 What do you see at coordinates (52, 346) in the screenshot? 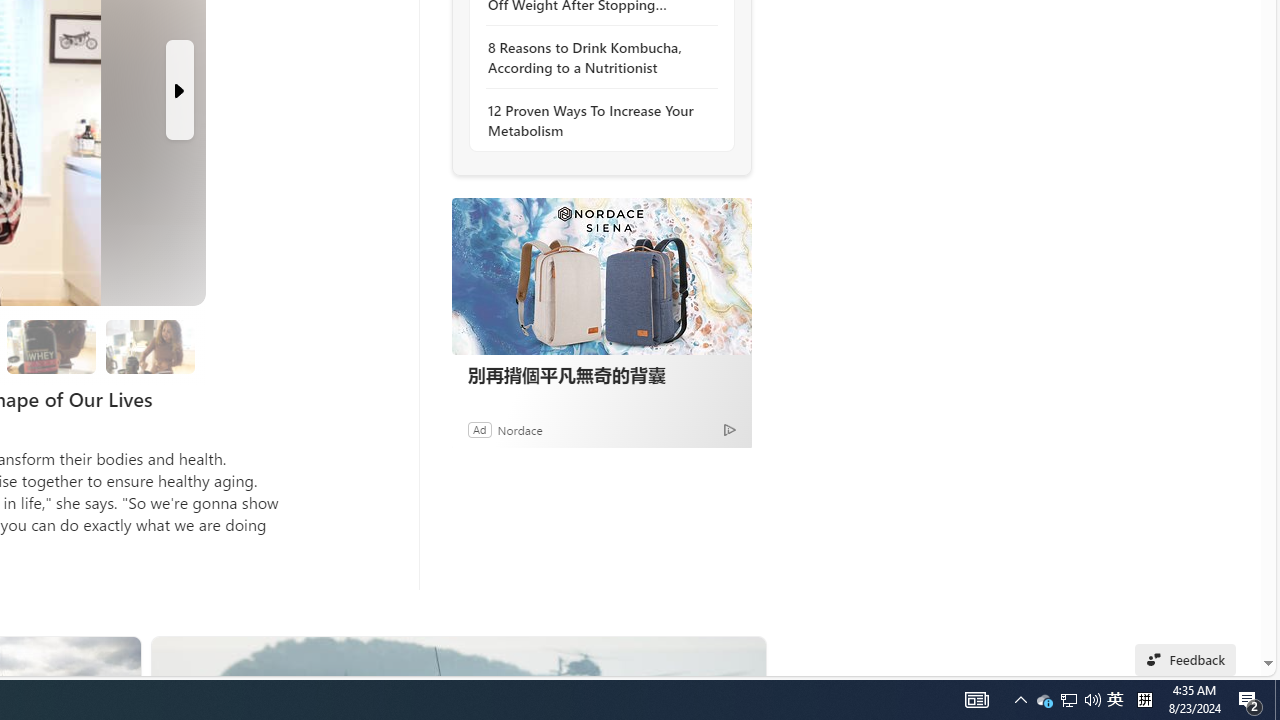
I see `6 Since Eating More Protein Her Training Has Improved` at bounding box center [52, 346].